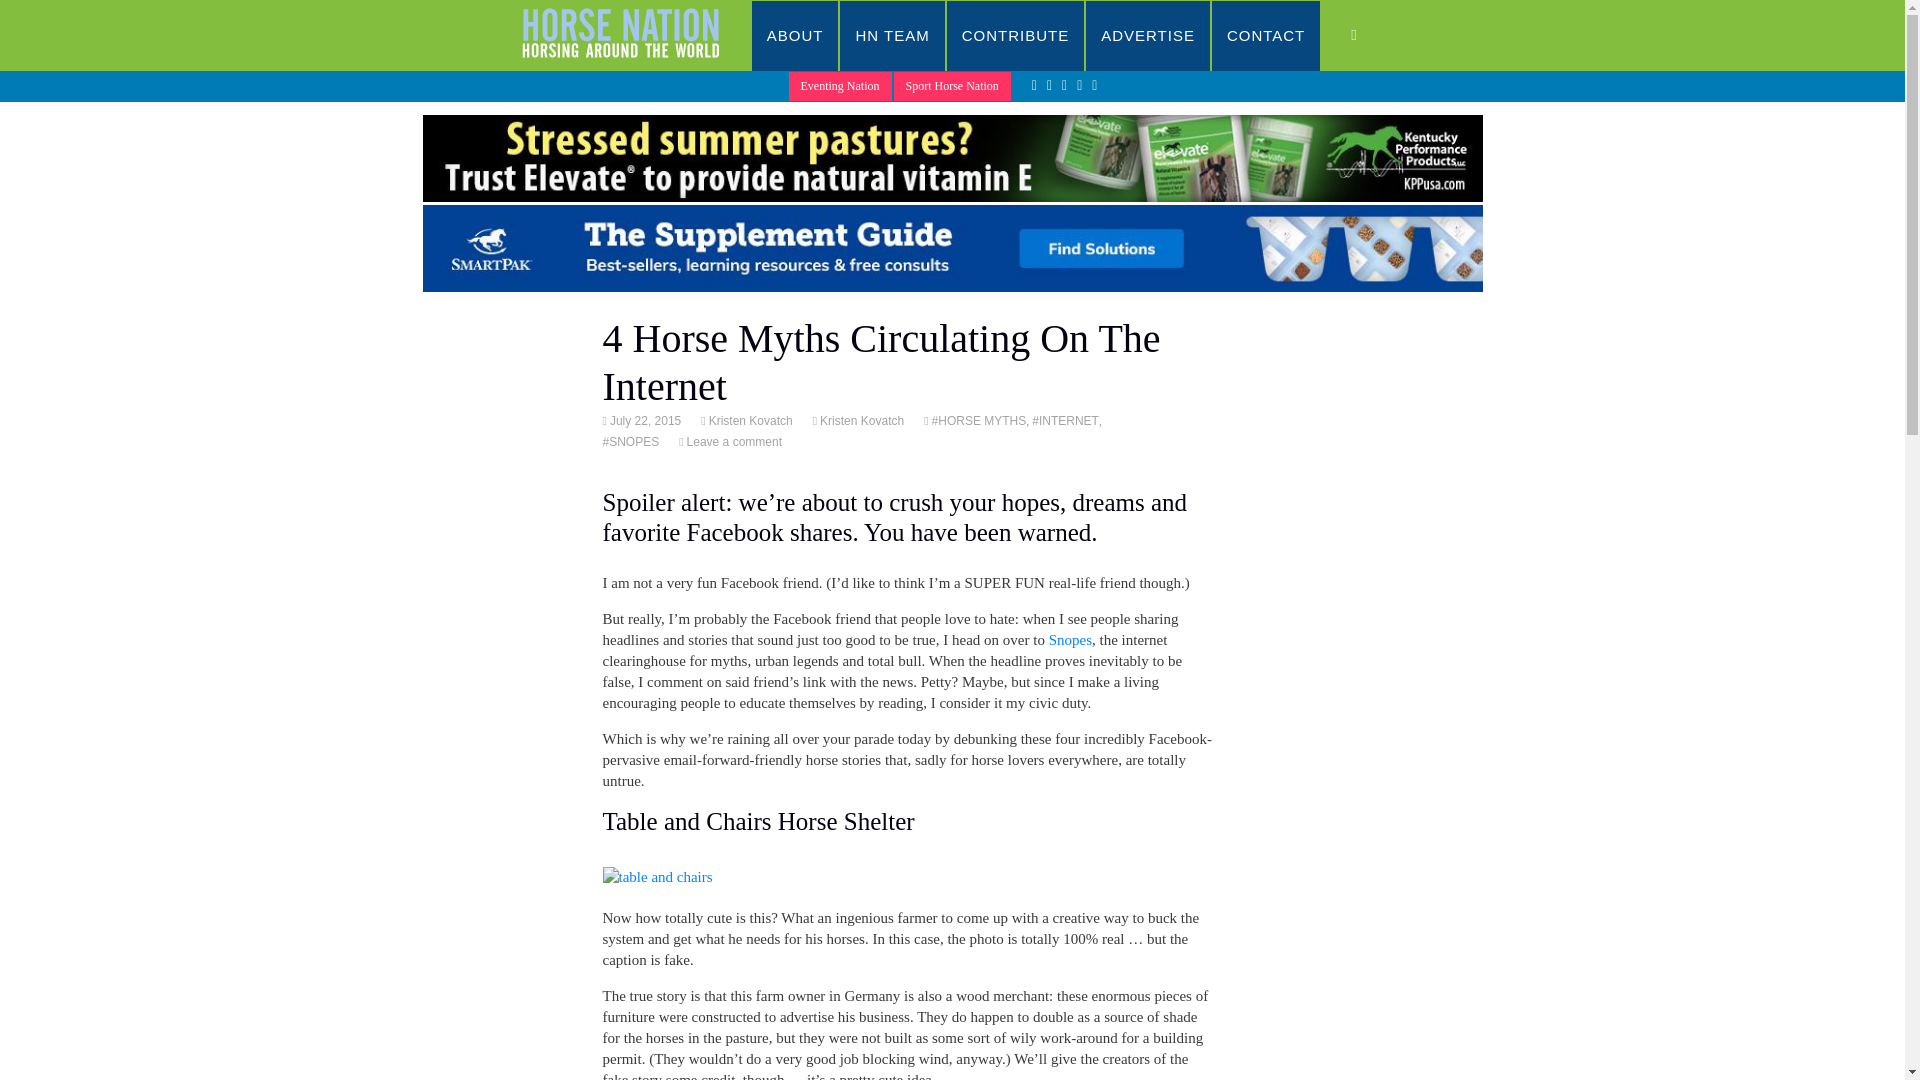  Describe the element at coordinates (1015, 36) in the screenshot. I see `CONTRIBUTE` at that location.